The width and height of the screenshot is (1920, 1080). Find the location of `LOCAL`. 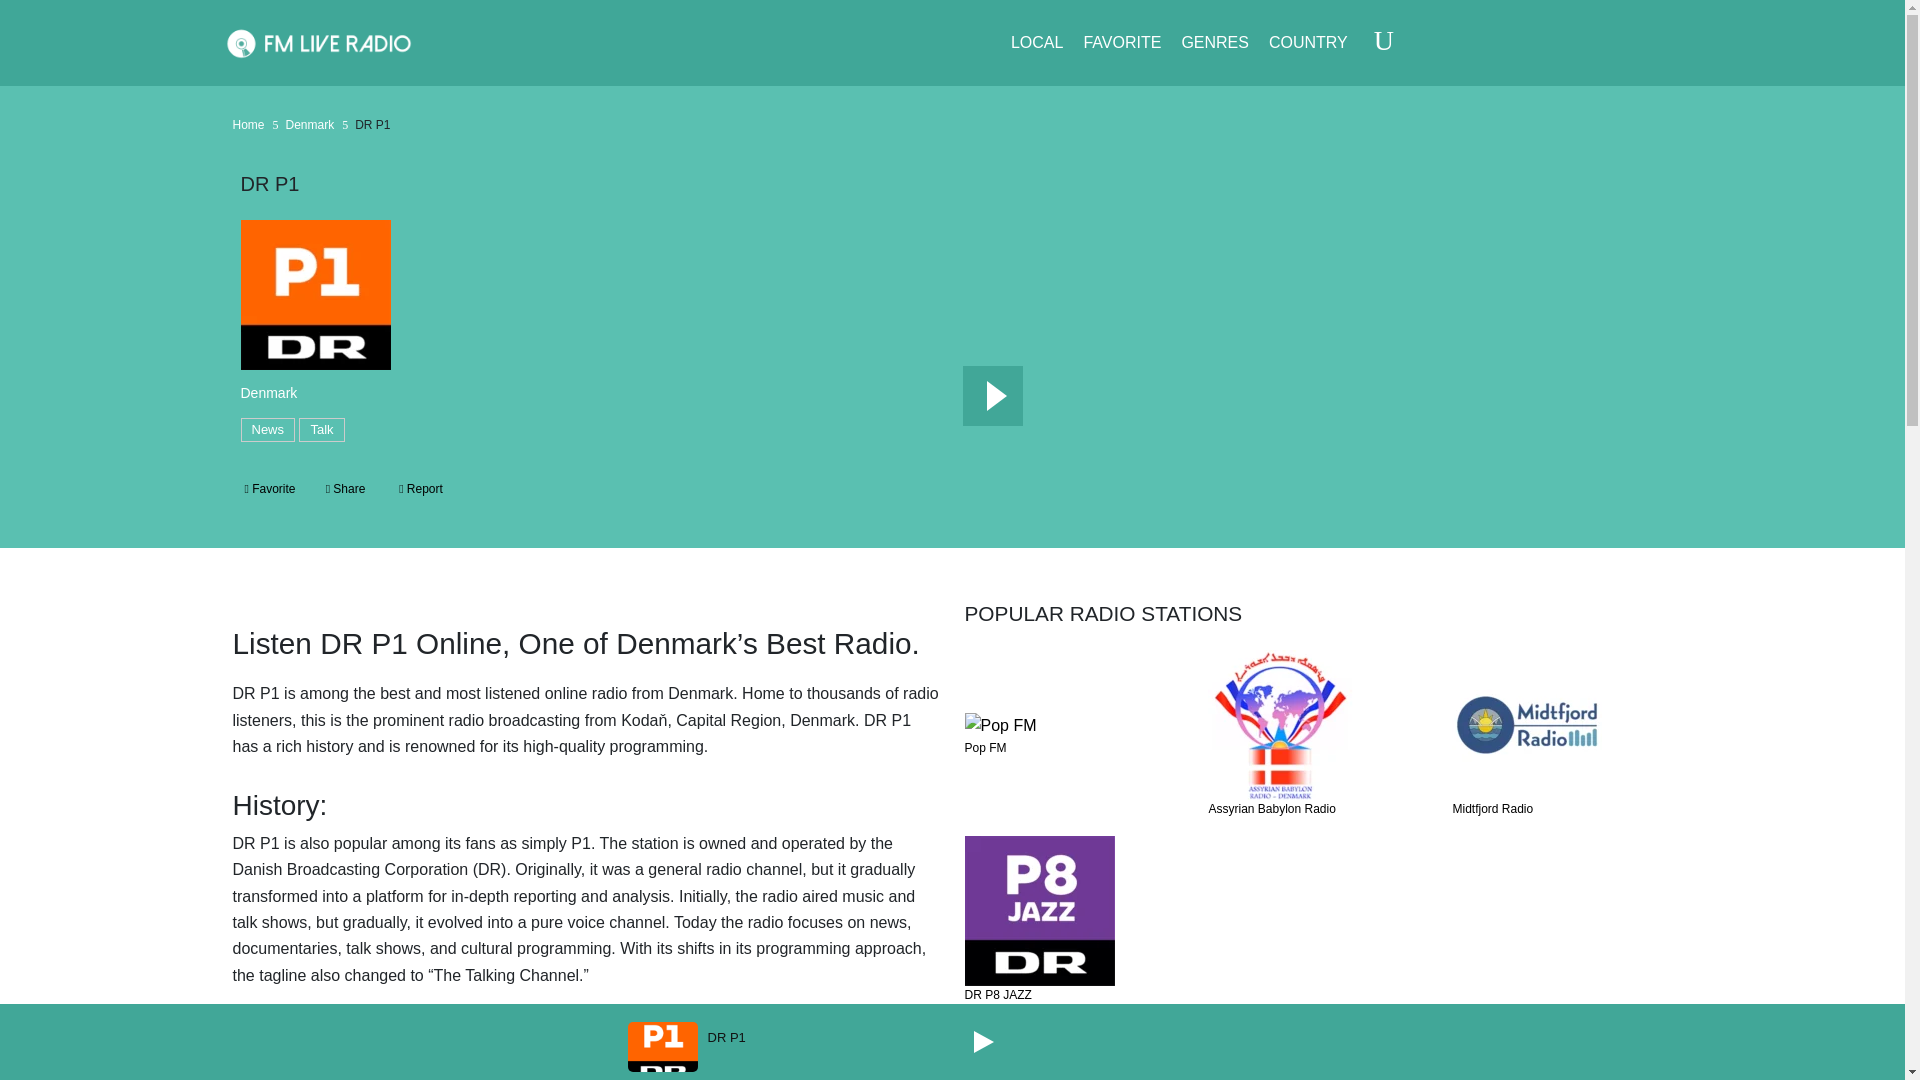

LOCAL is located at coordinates (1037, 43).